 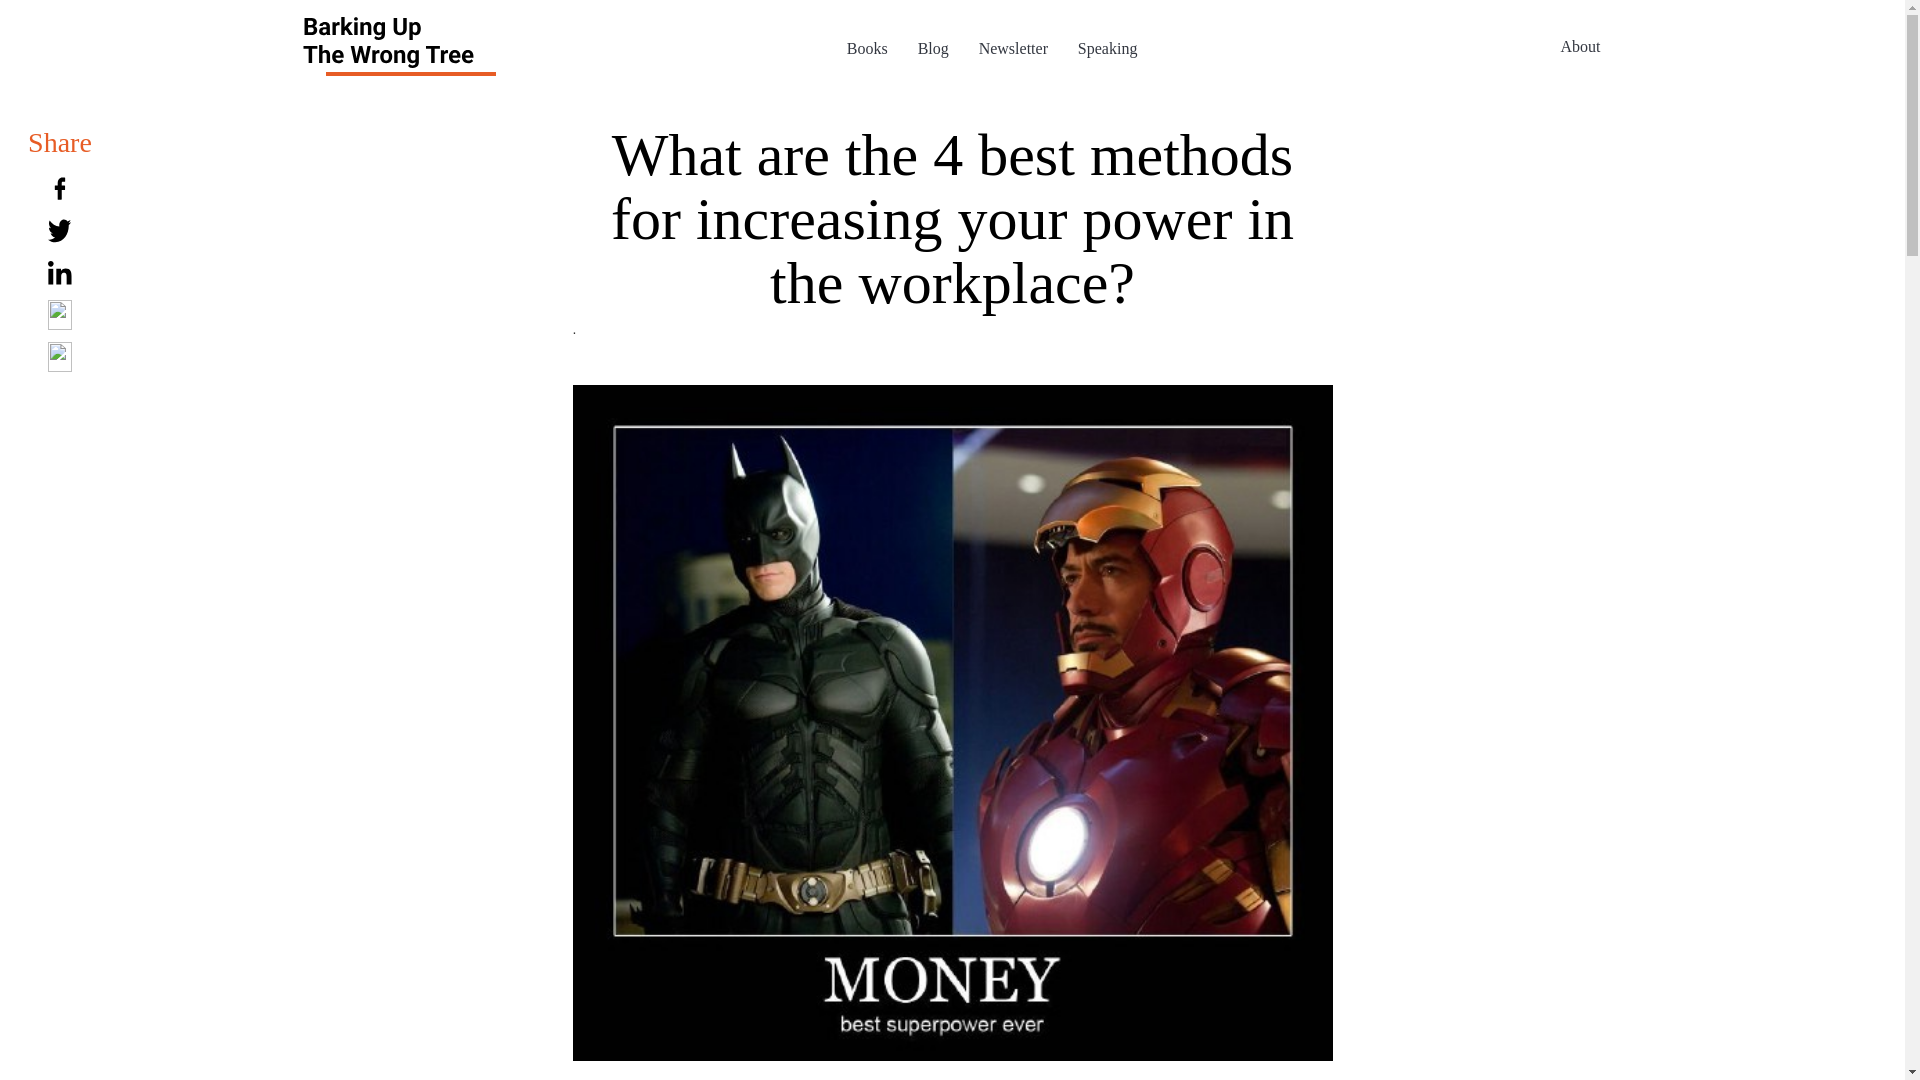 What do you see at coordinates (866, 48) in the screenshot?
I see `Books` at bounding box center [866, 48].